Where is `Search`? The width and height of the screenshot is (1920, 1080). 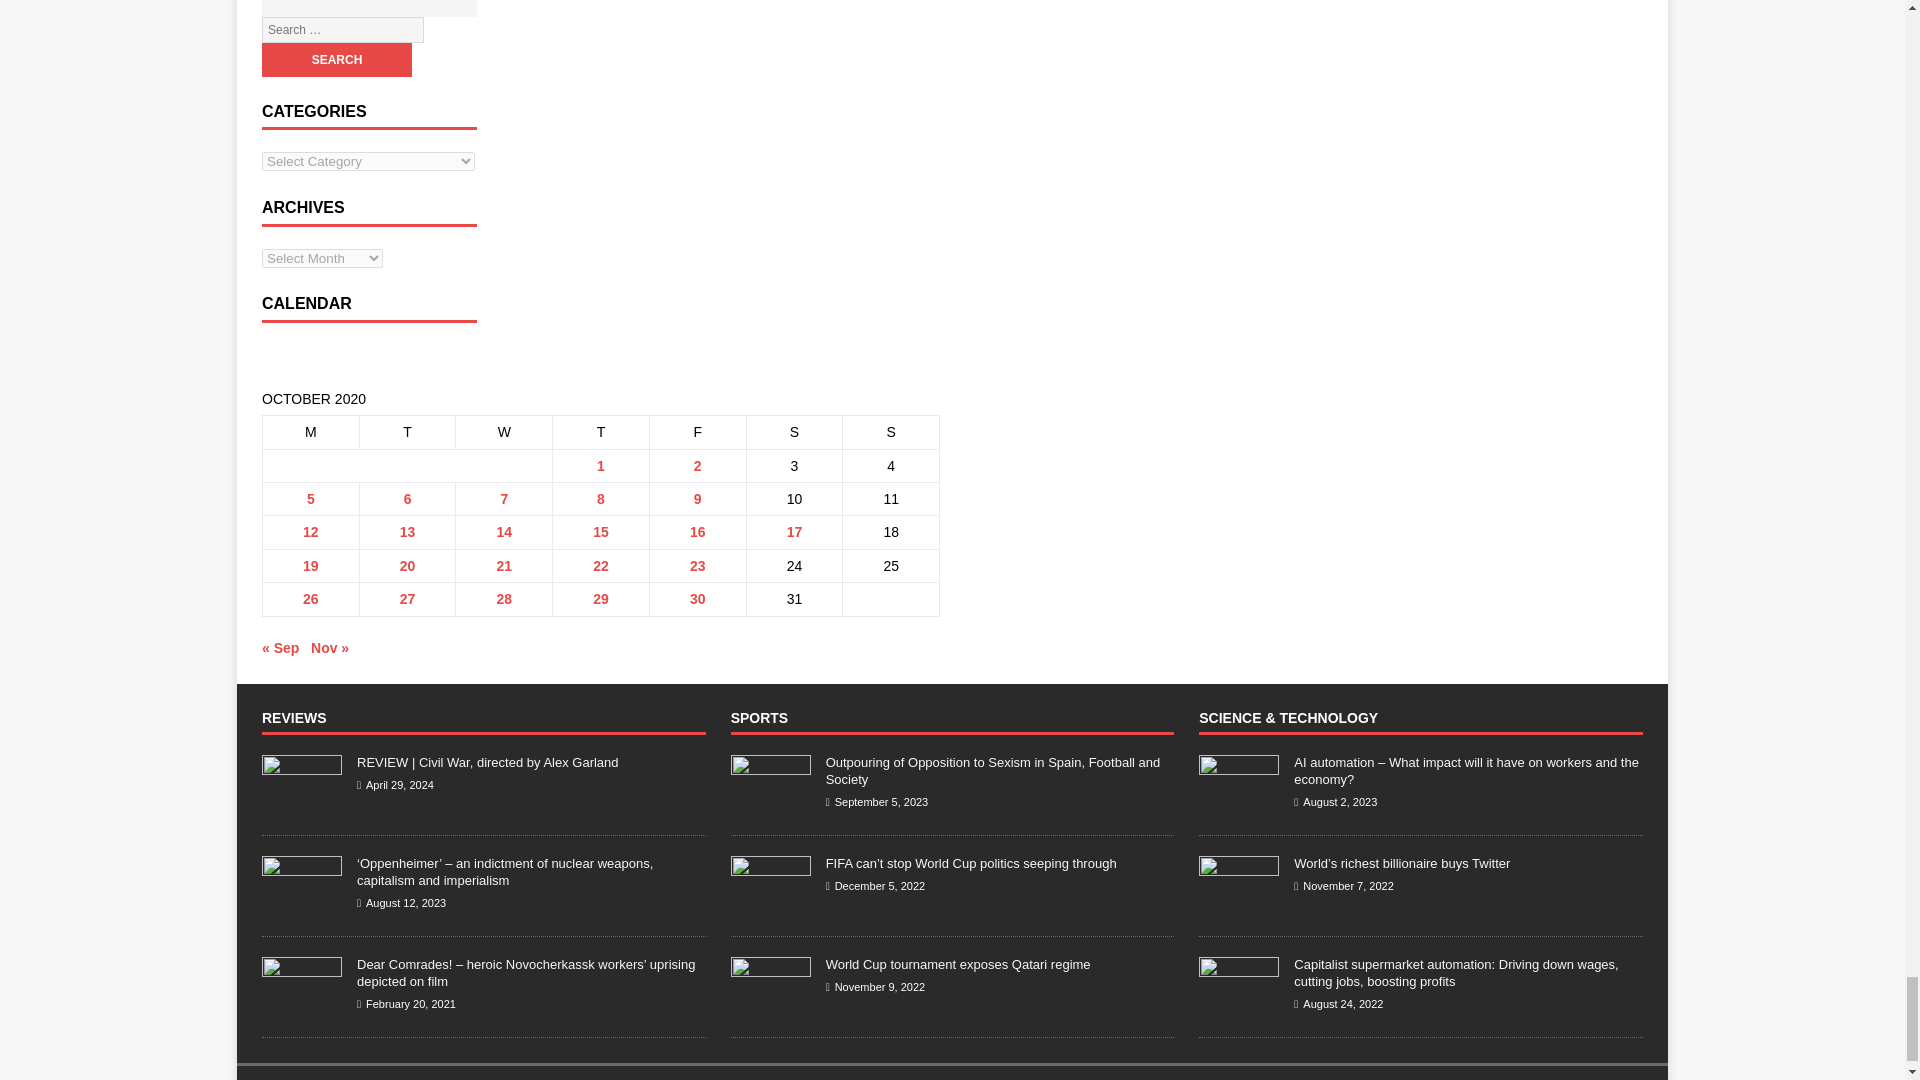
Search is located at coordinates (336, 60).